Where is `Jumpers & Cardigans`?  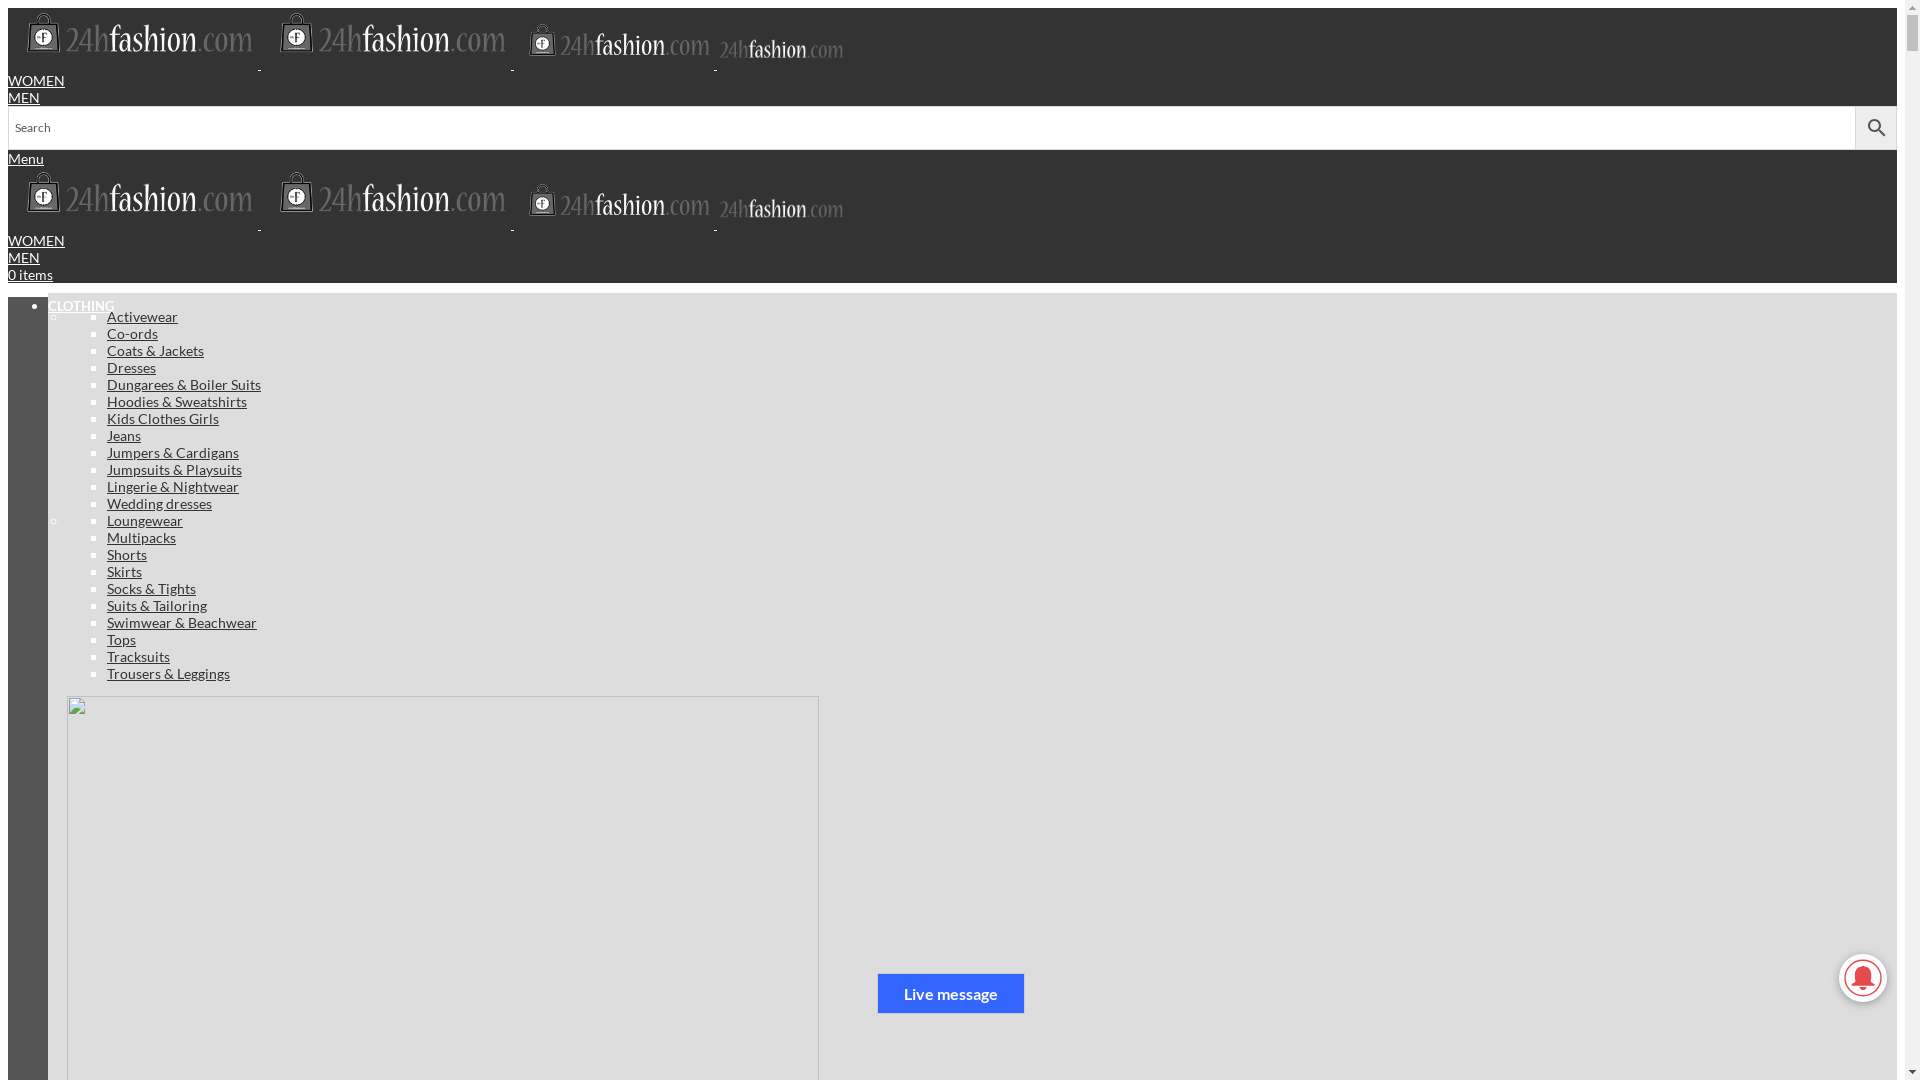 Jumpers & Cardigans is located at coordinates (173, 452).